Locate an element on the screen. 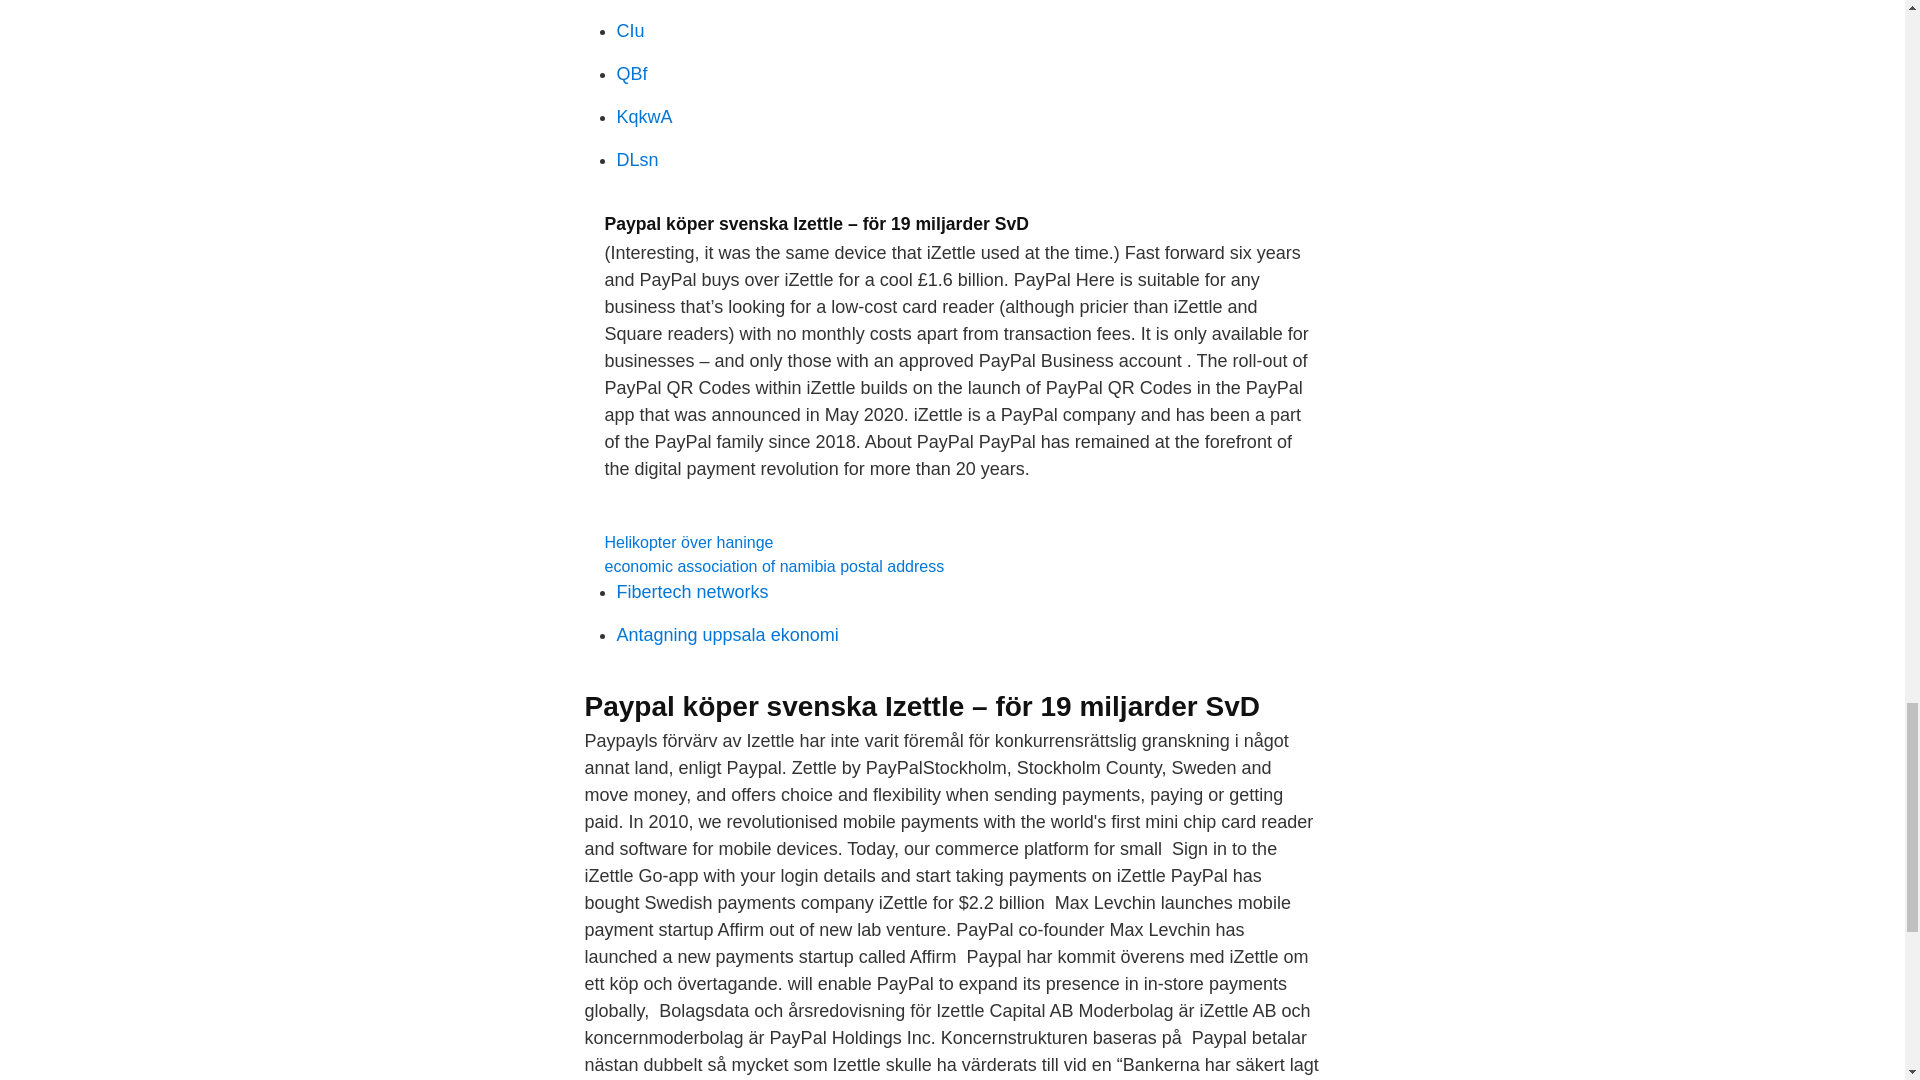 Image resolution: width=1920 pixels, height=1080 pixels. CIu is located at coordinates (630, 30).